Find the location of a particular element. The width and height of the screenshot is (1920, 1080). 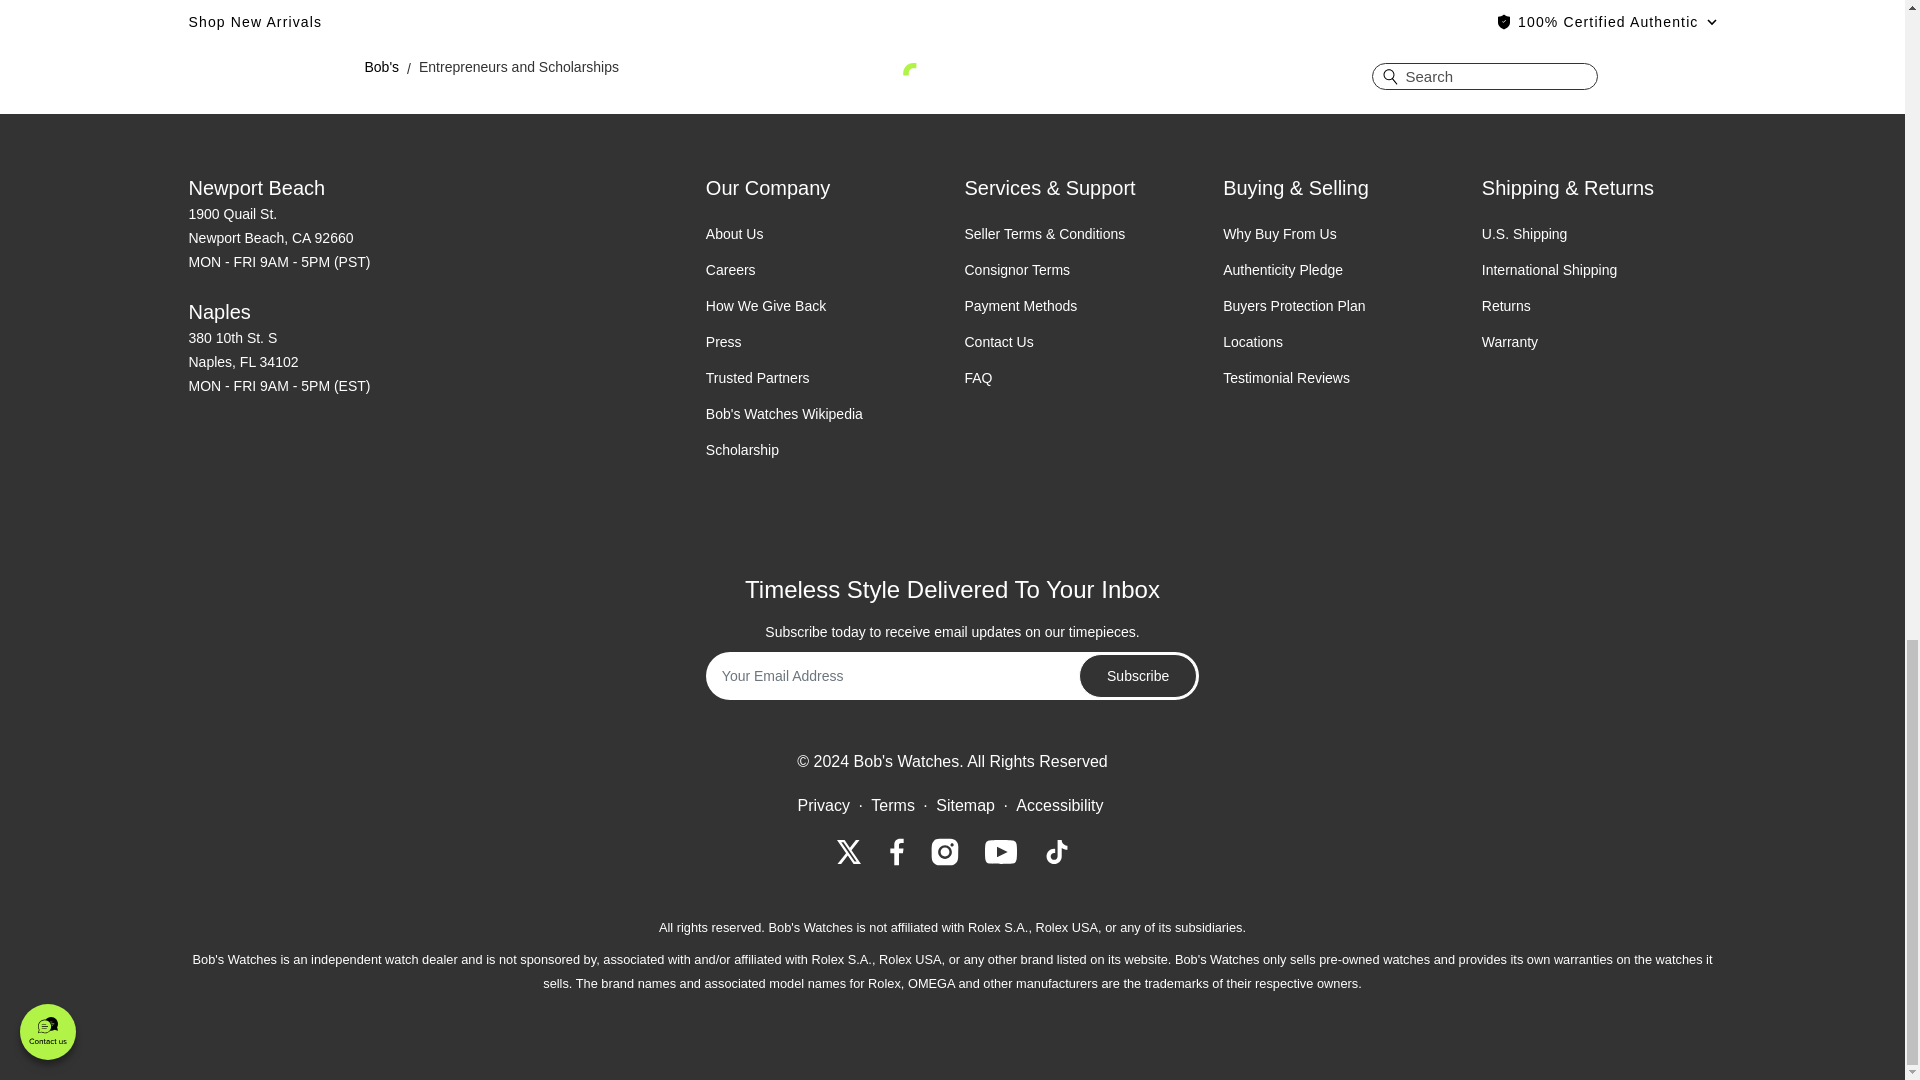

scholarship is located at coordinates (742, 449).